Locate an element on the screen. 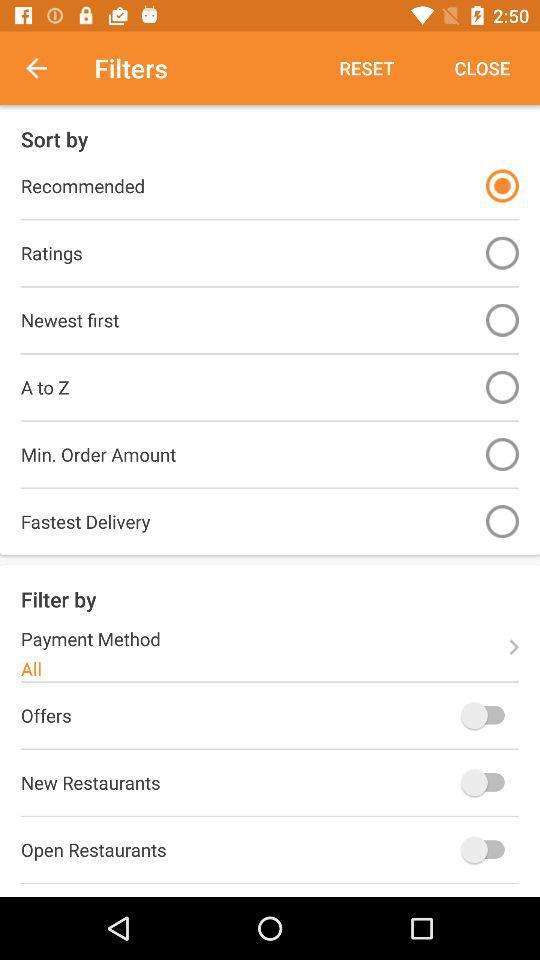  turn on new restaurants is located at coordinates (488, 782).